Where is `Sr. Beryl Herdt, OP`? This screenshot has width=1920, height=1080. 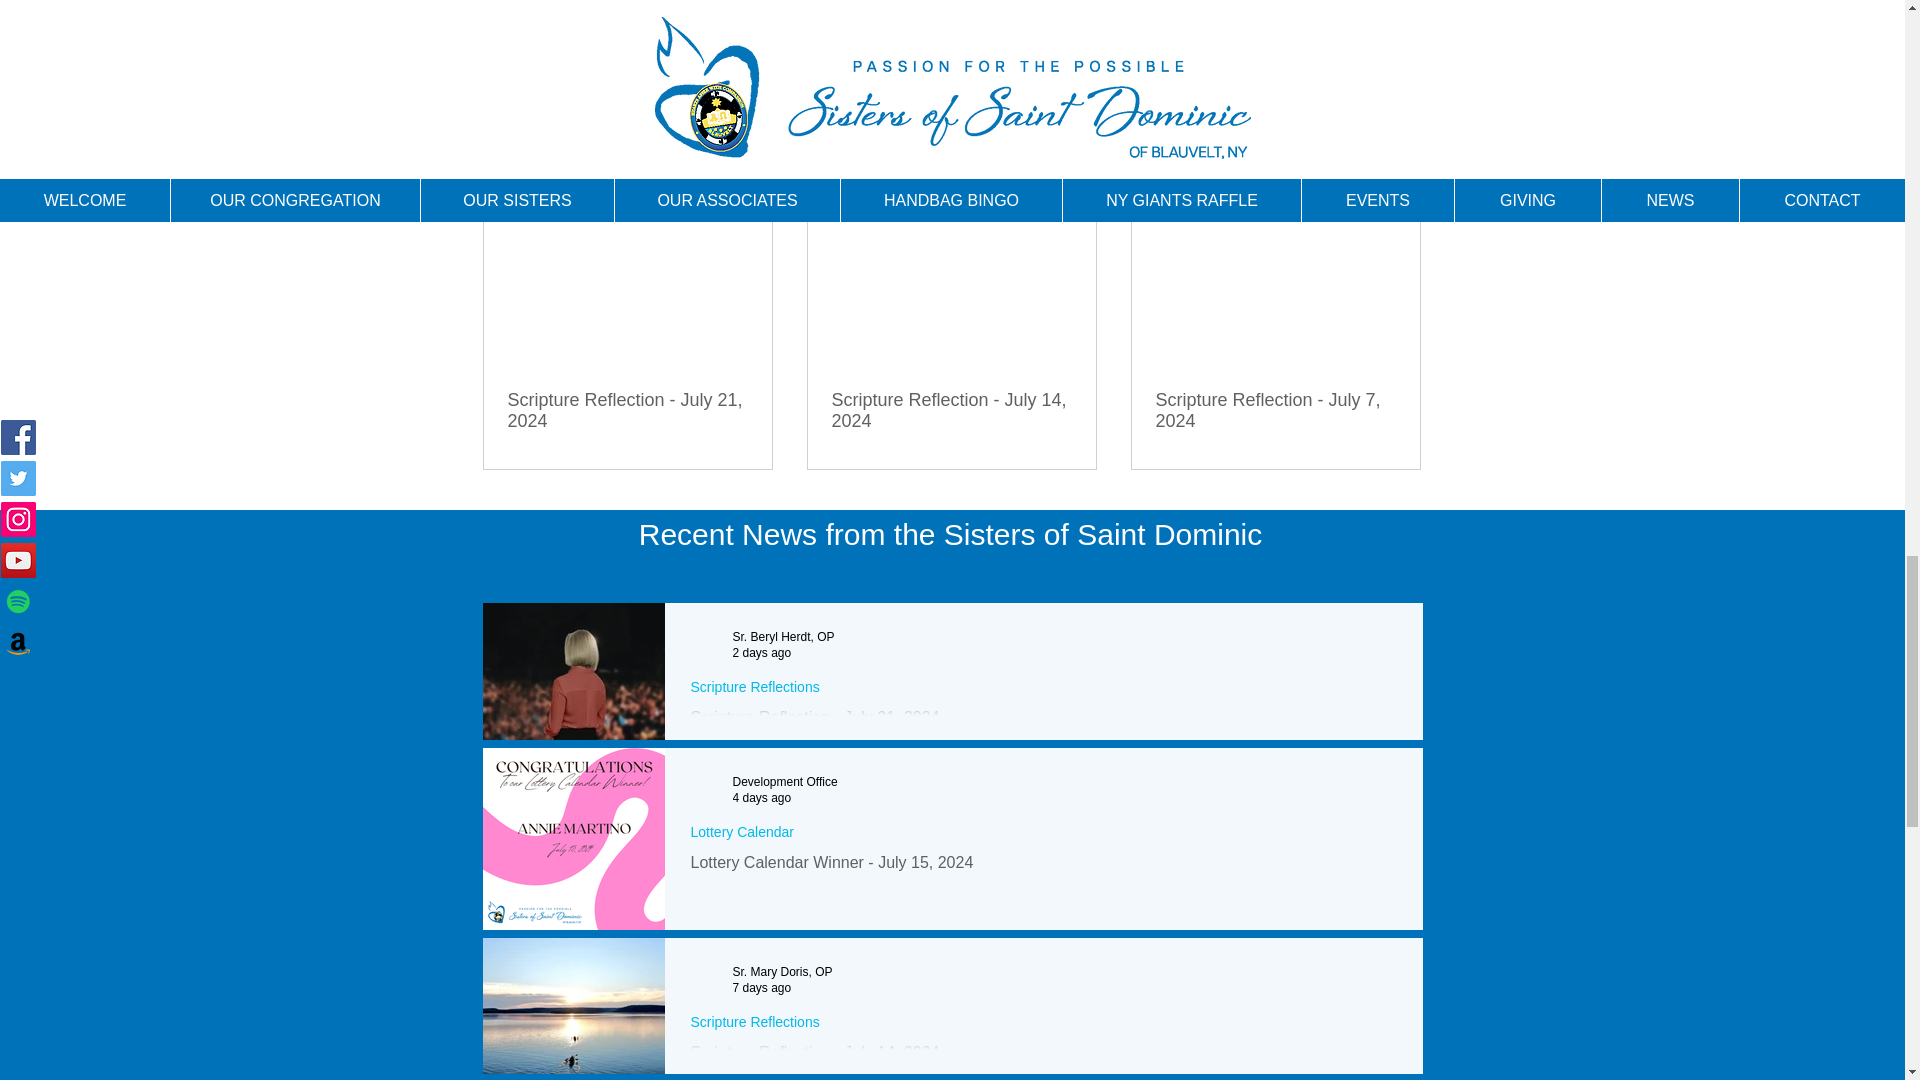
Sr. Beryl Herdt, OP is located at coordinates (782, 636).